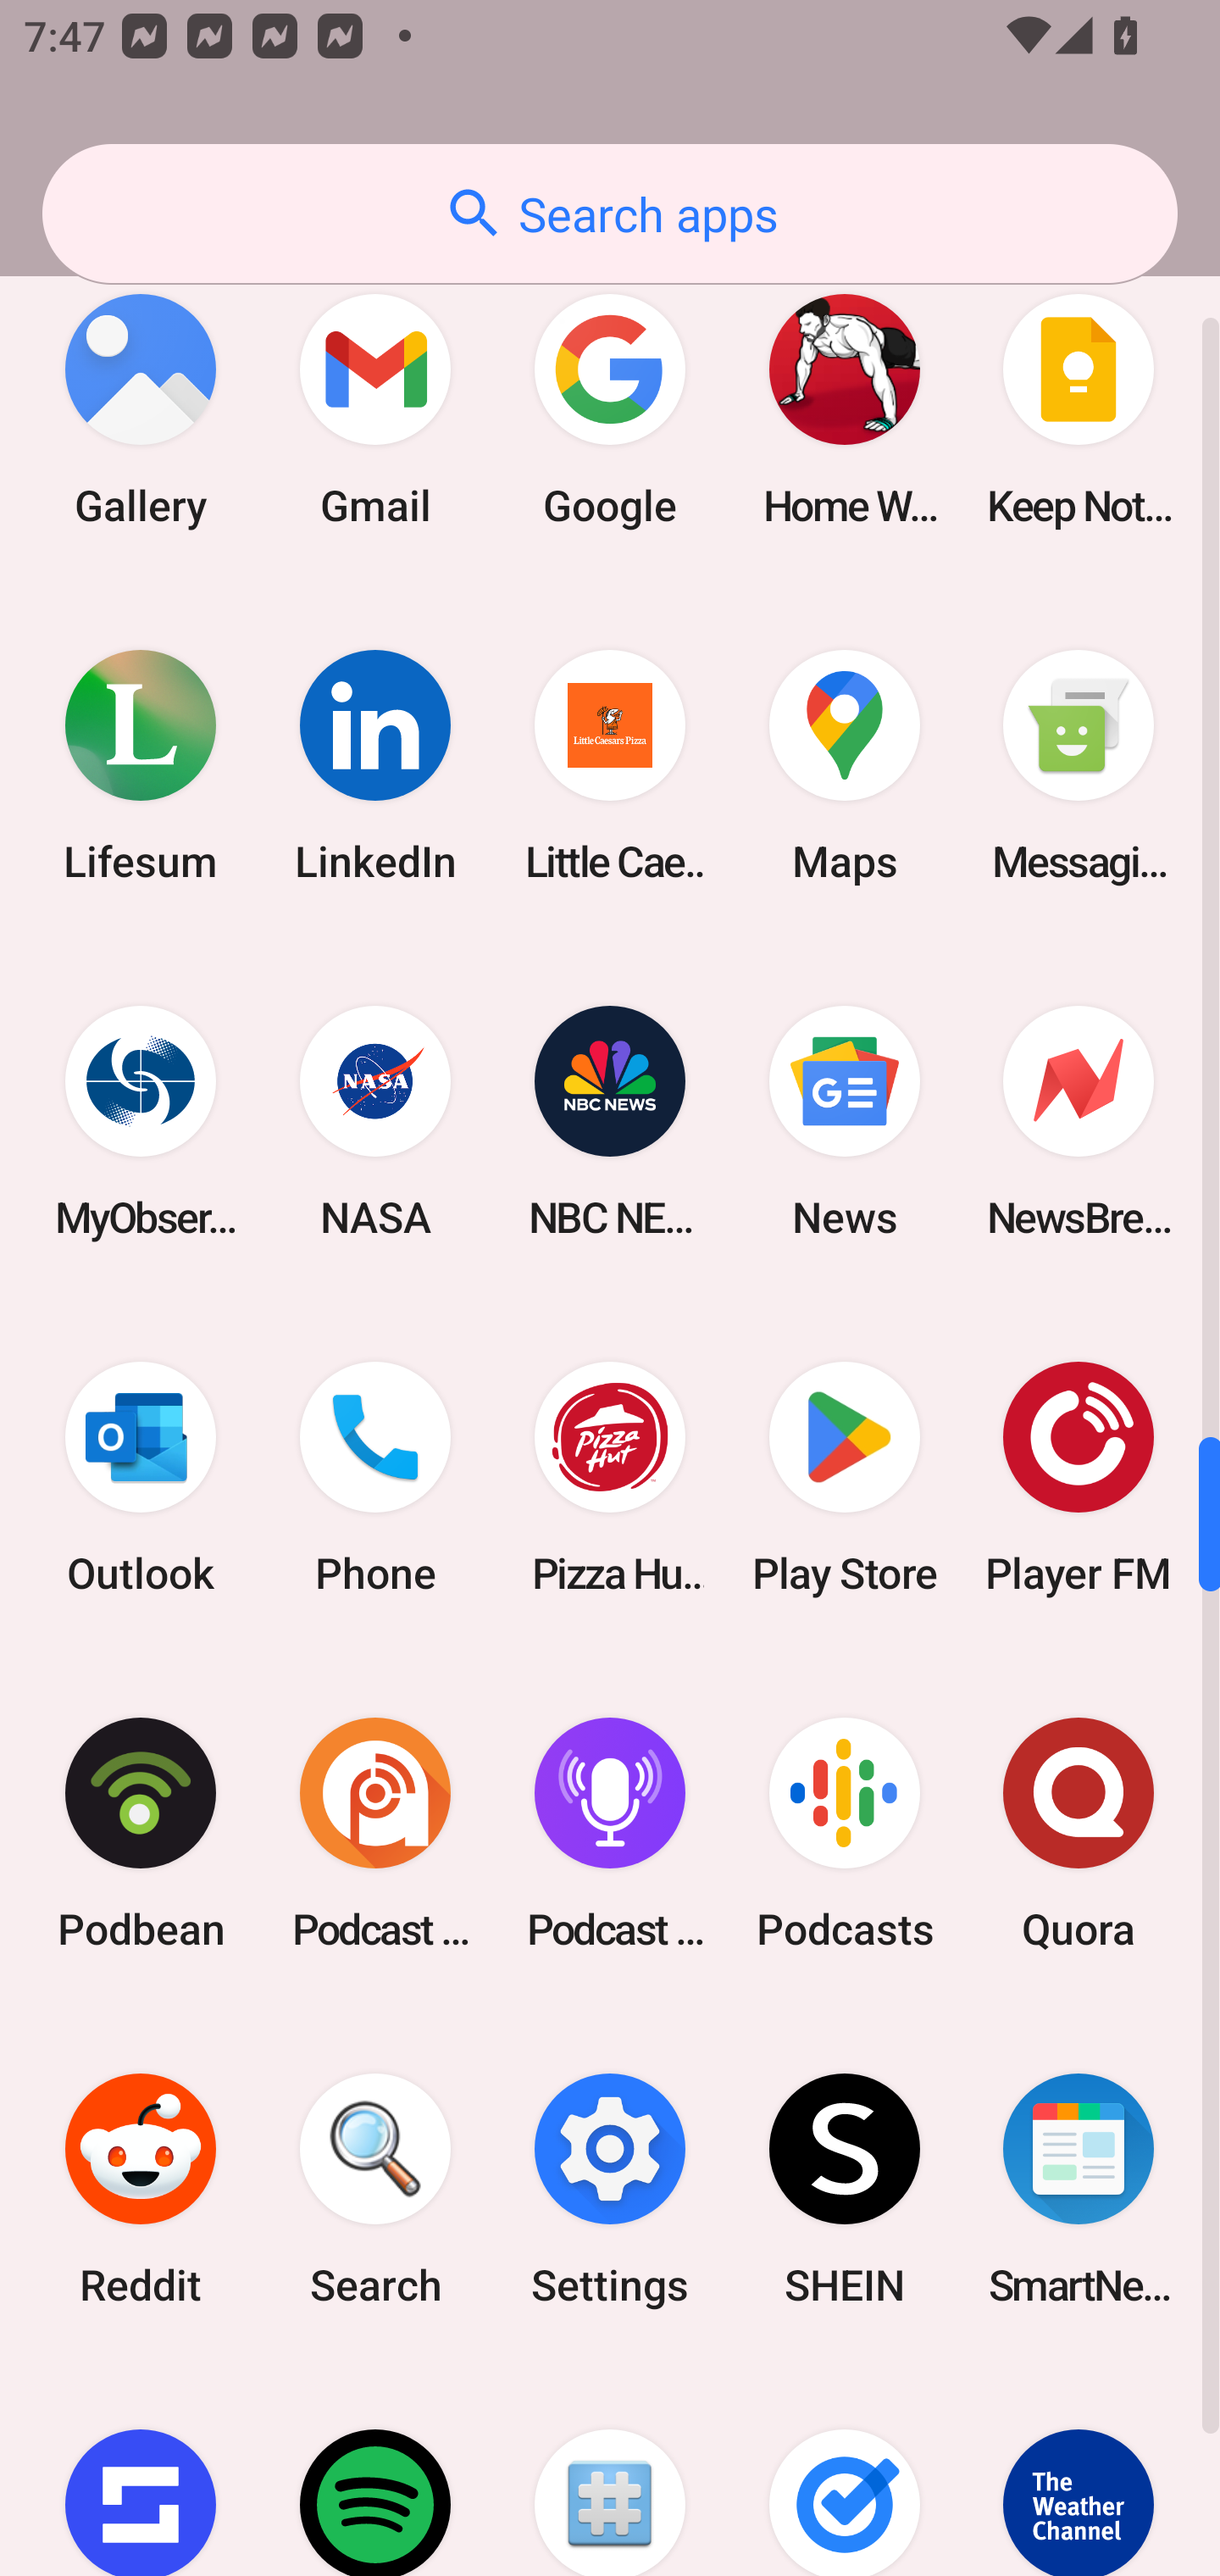  What do you see at coordinates (375, 1478) in the screenshot?
I see `Phone` at bounding box center [375, 1478].